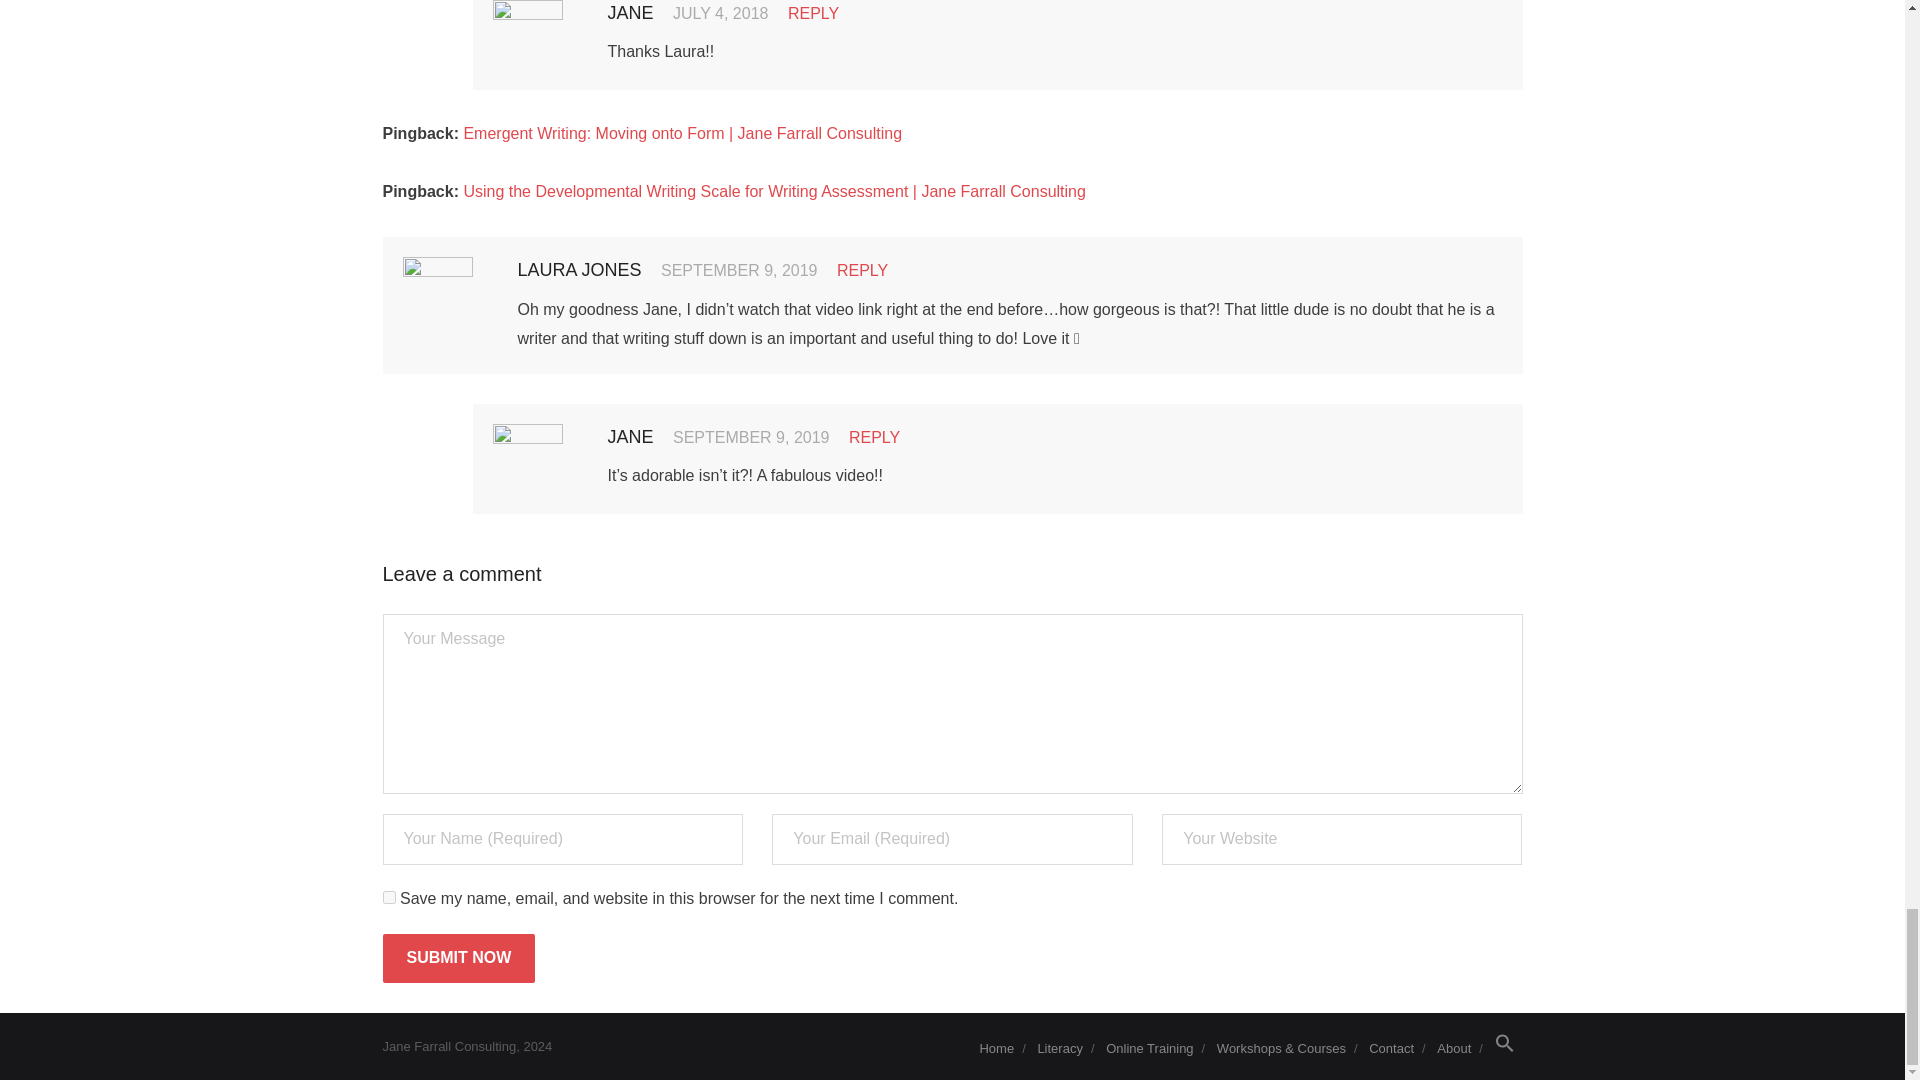 The width and height of the screenshot is (1920, 1080). Describe the element at coordinates (388, 897) in the screenshot. I see `yes` at that location.